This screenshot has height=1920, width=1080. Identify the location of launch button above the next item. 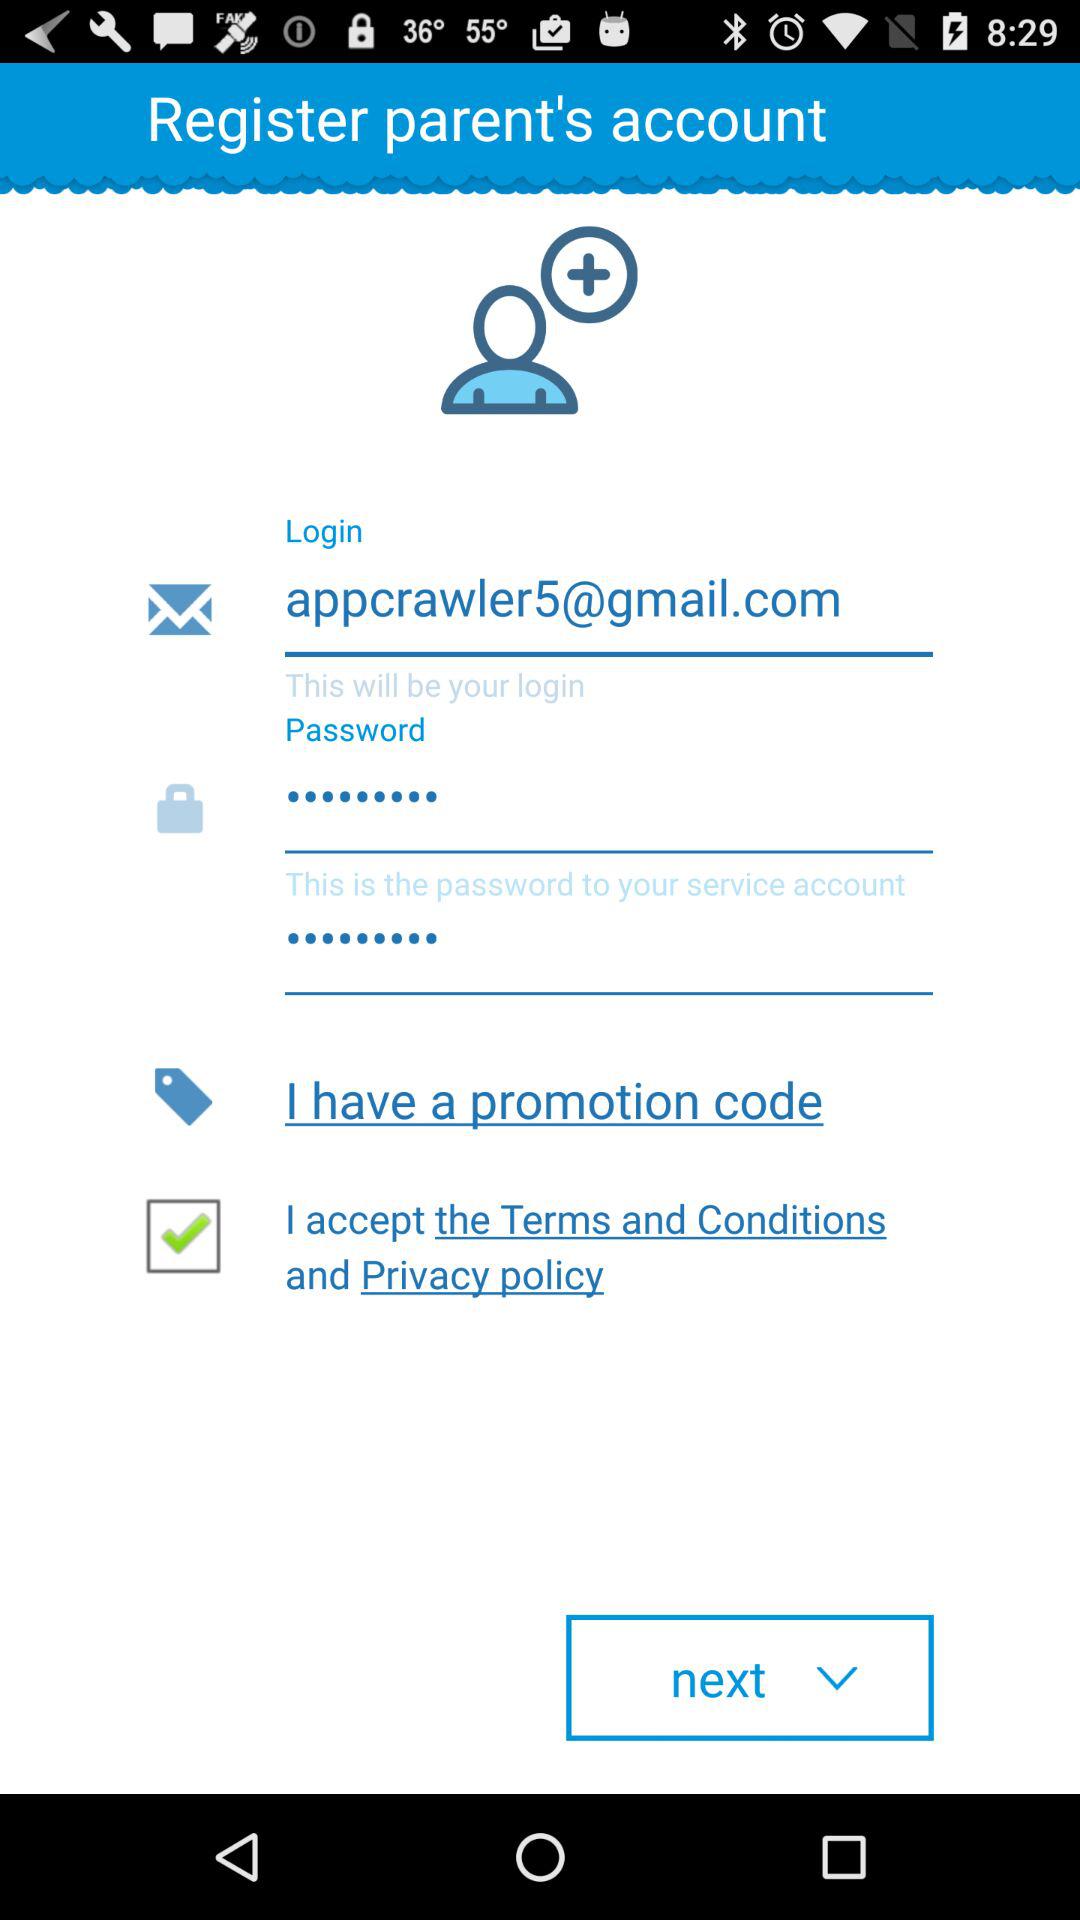
(595, 1240).